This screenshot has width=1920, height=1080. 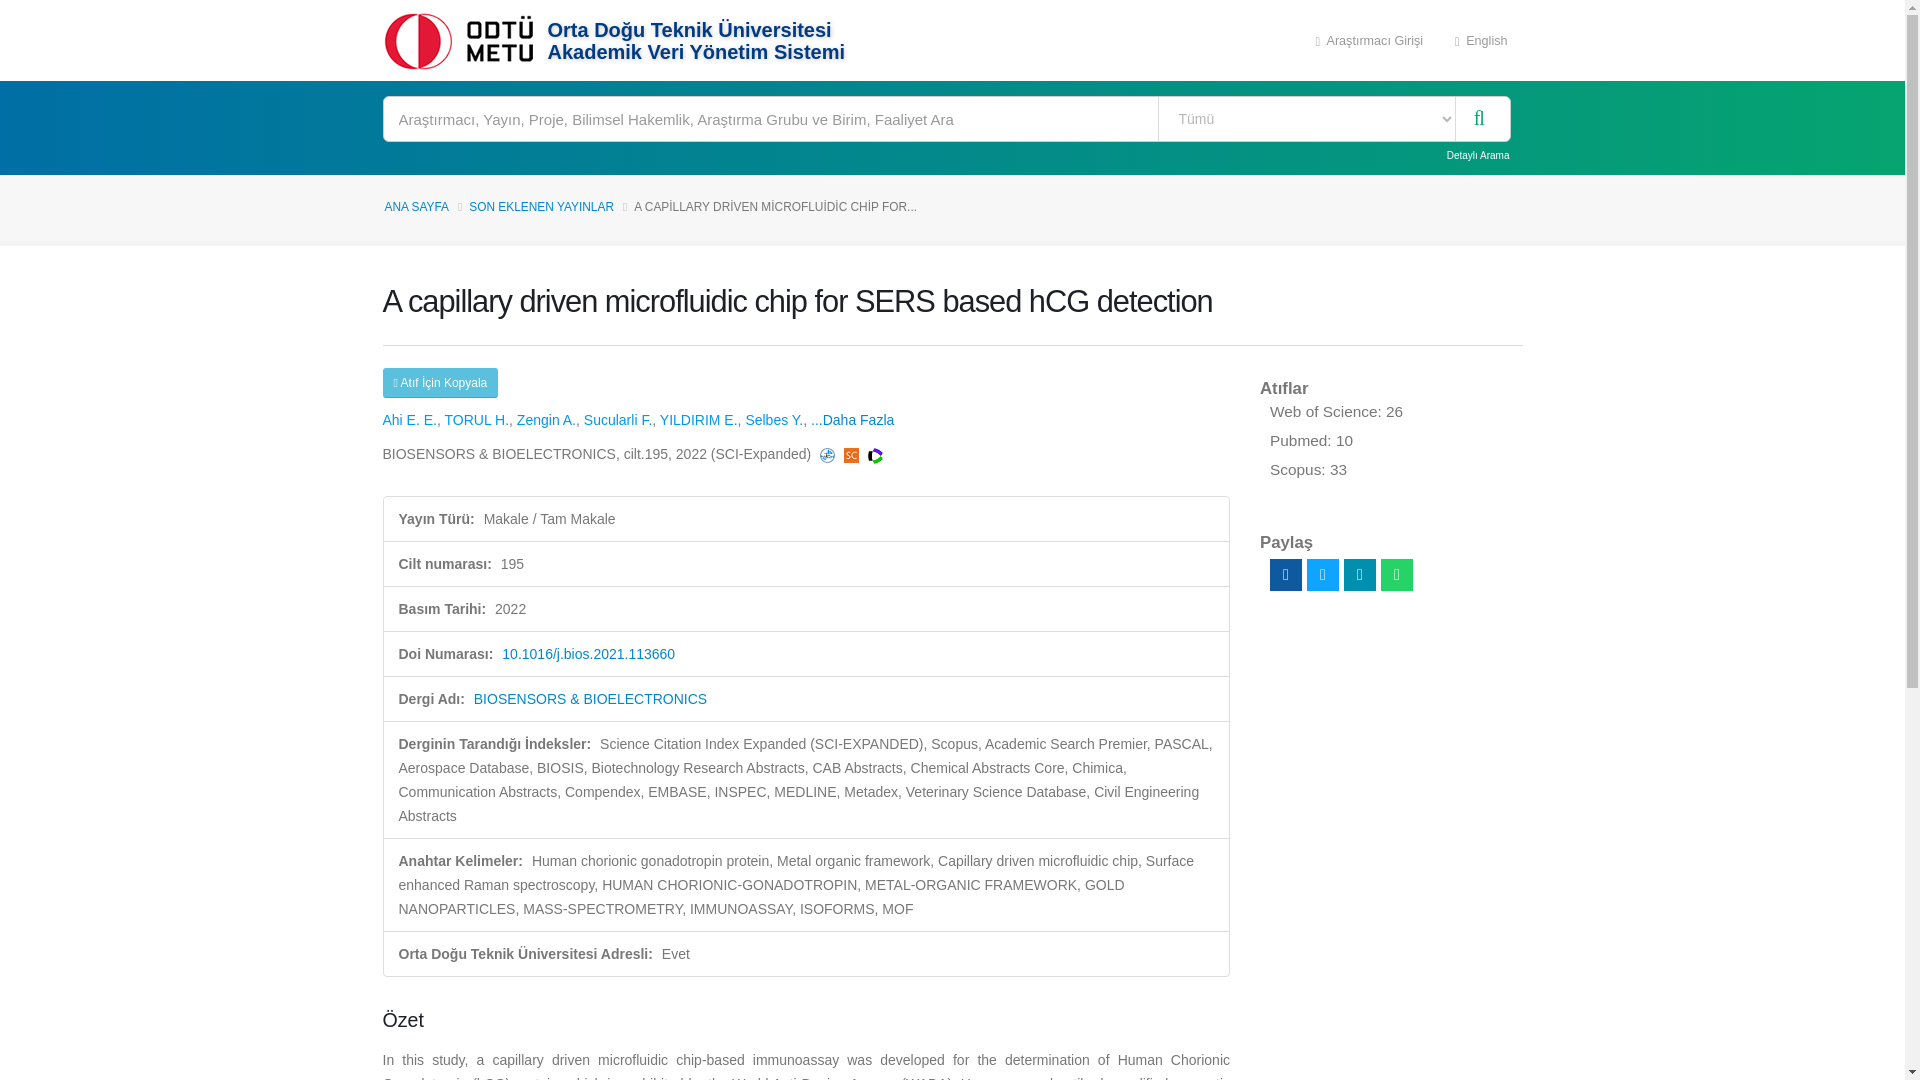 I want to click on English, so click(x=1481, y=40).